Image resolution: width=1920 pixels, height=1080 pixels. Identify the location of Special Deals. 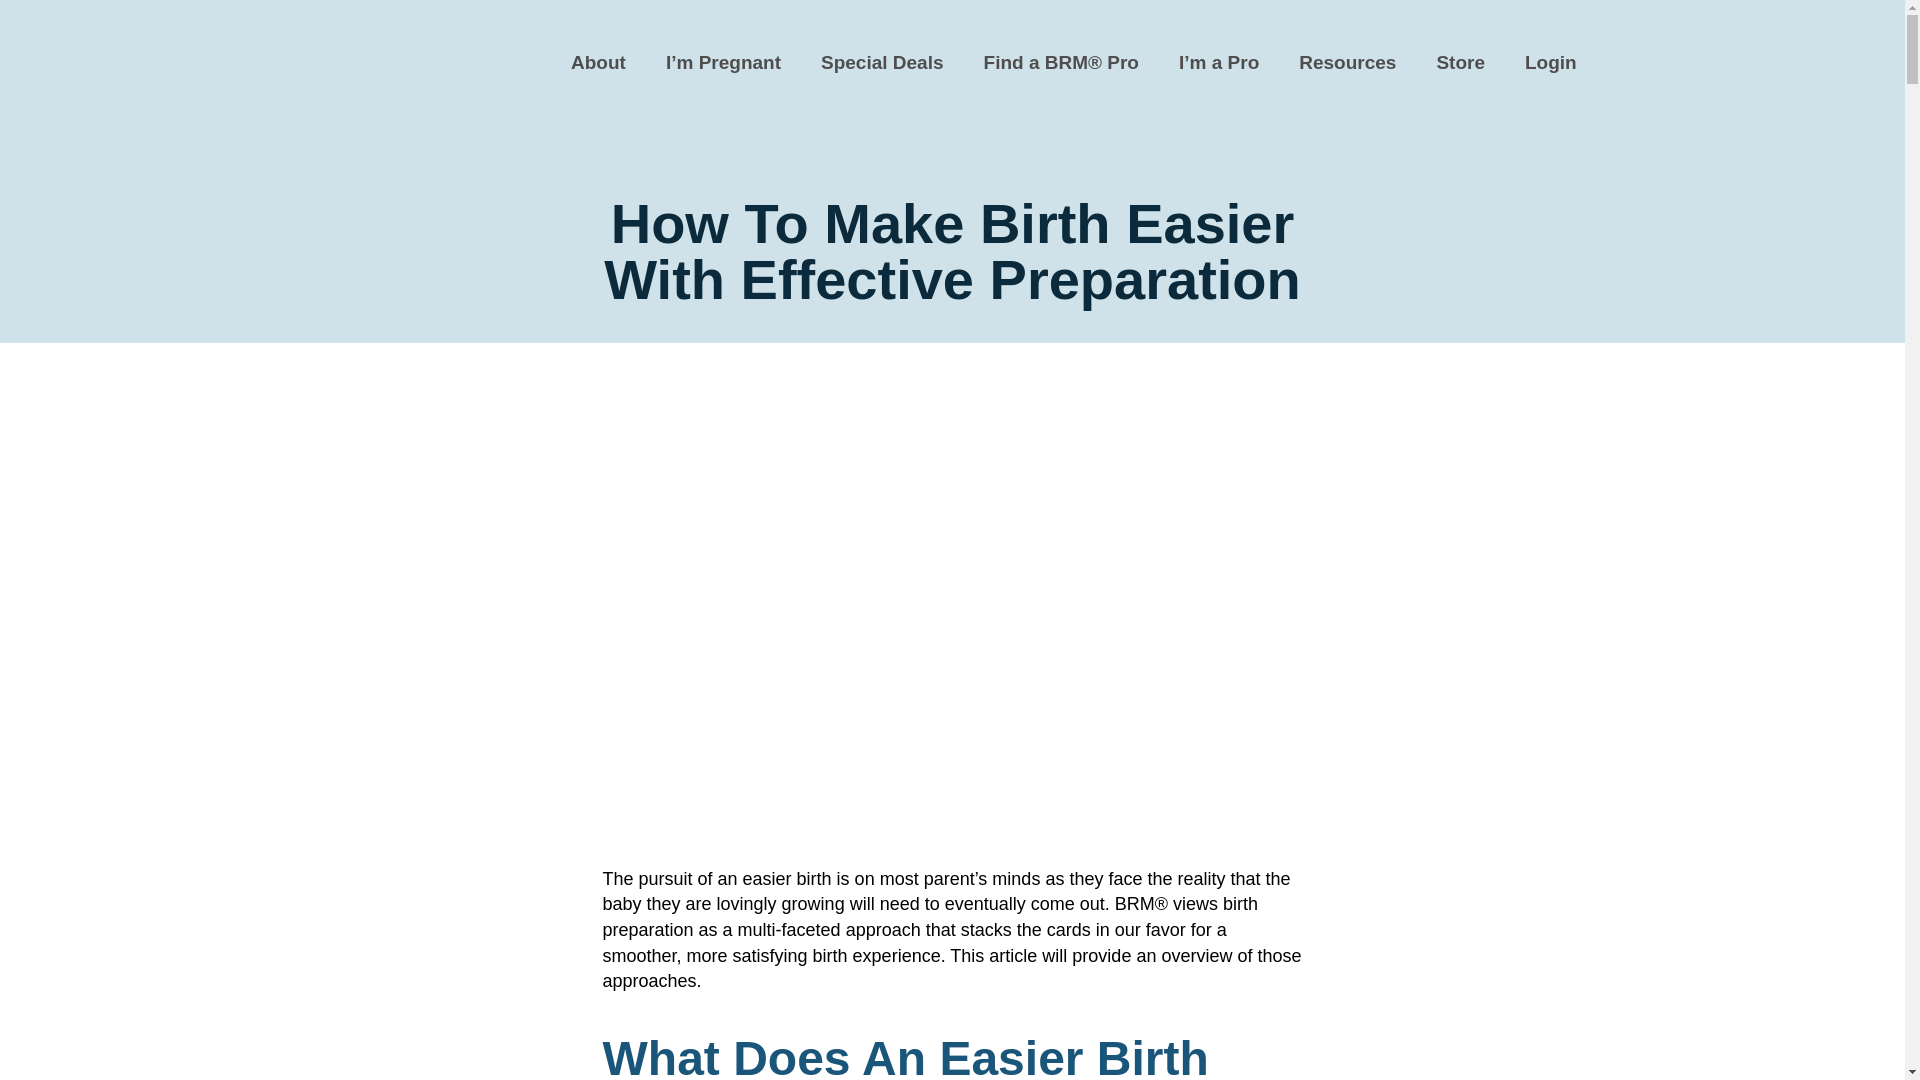
(882, 62).